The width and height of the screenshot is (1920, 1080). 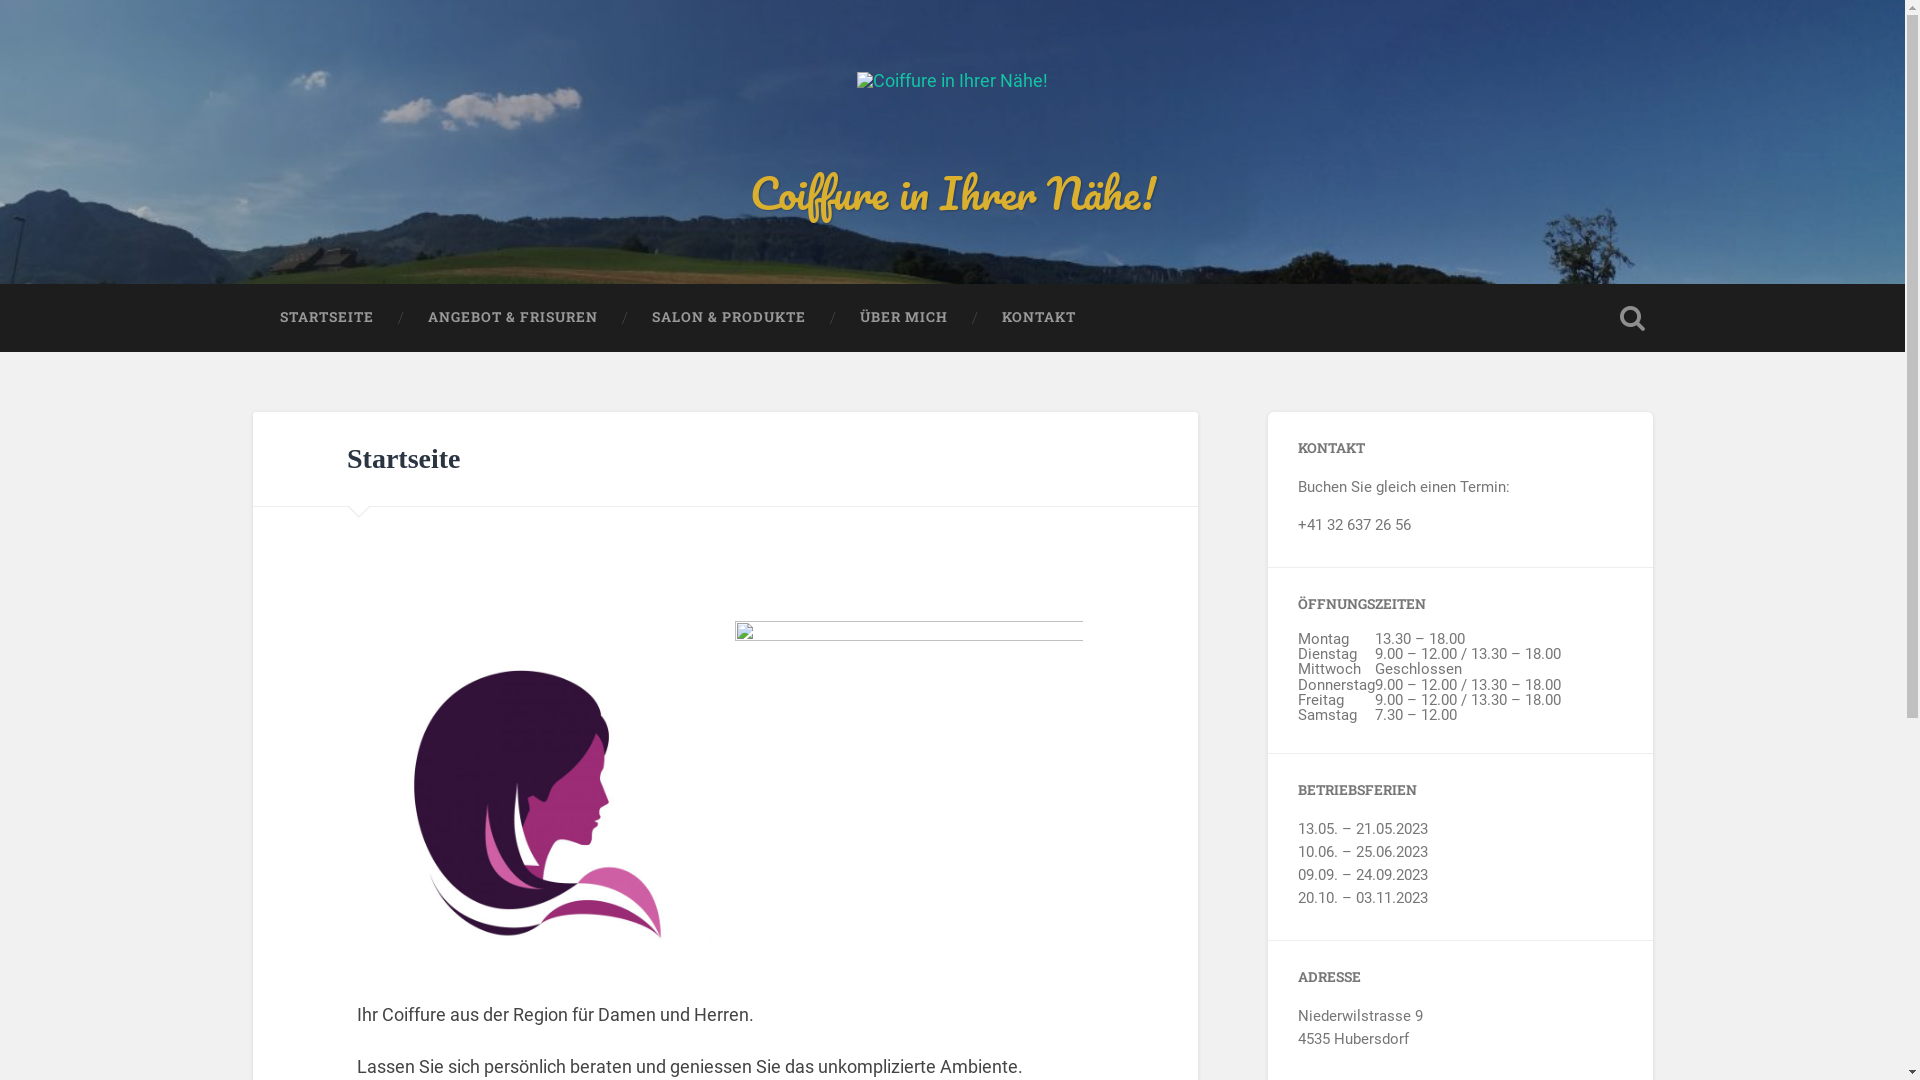 I want to click on ANGEBOT & FRISUREN, so click(x=512, y=318).